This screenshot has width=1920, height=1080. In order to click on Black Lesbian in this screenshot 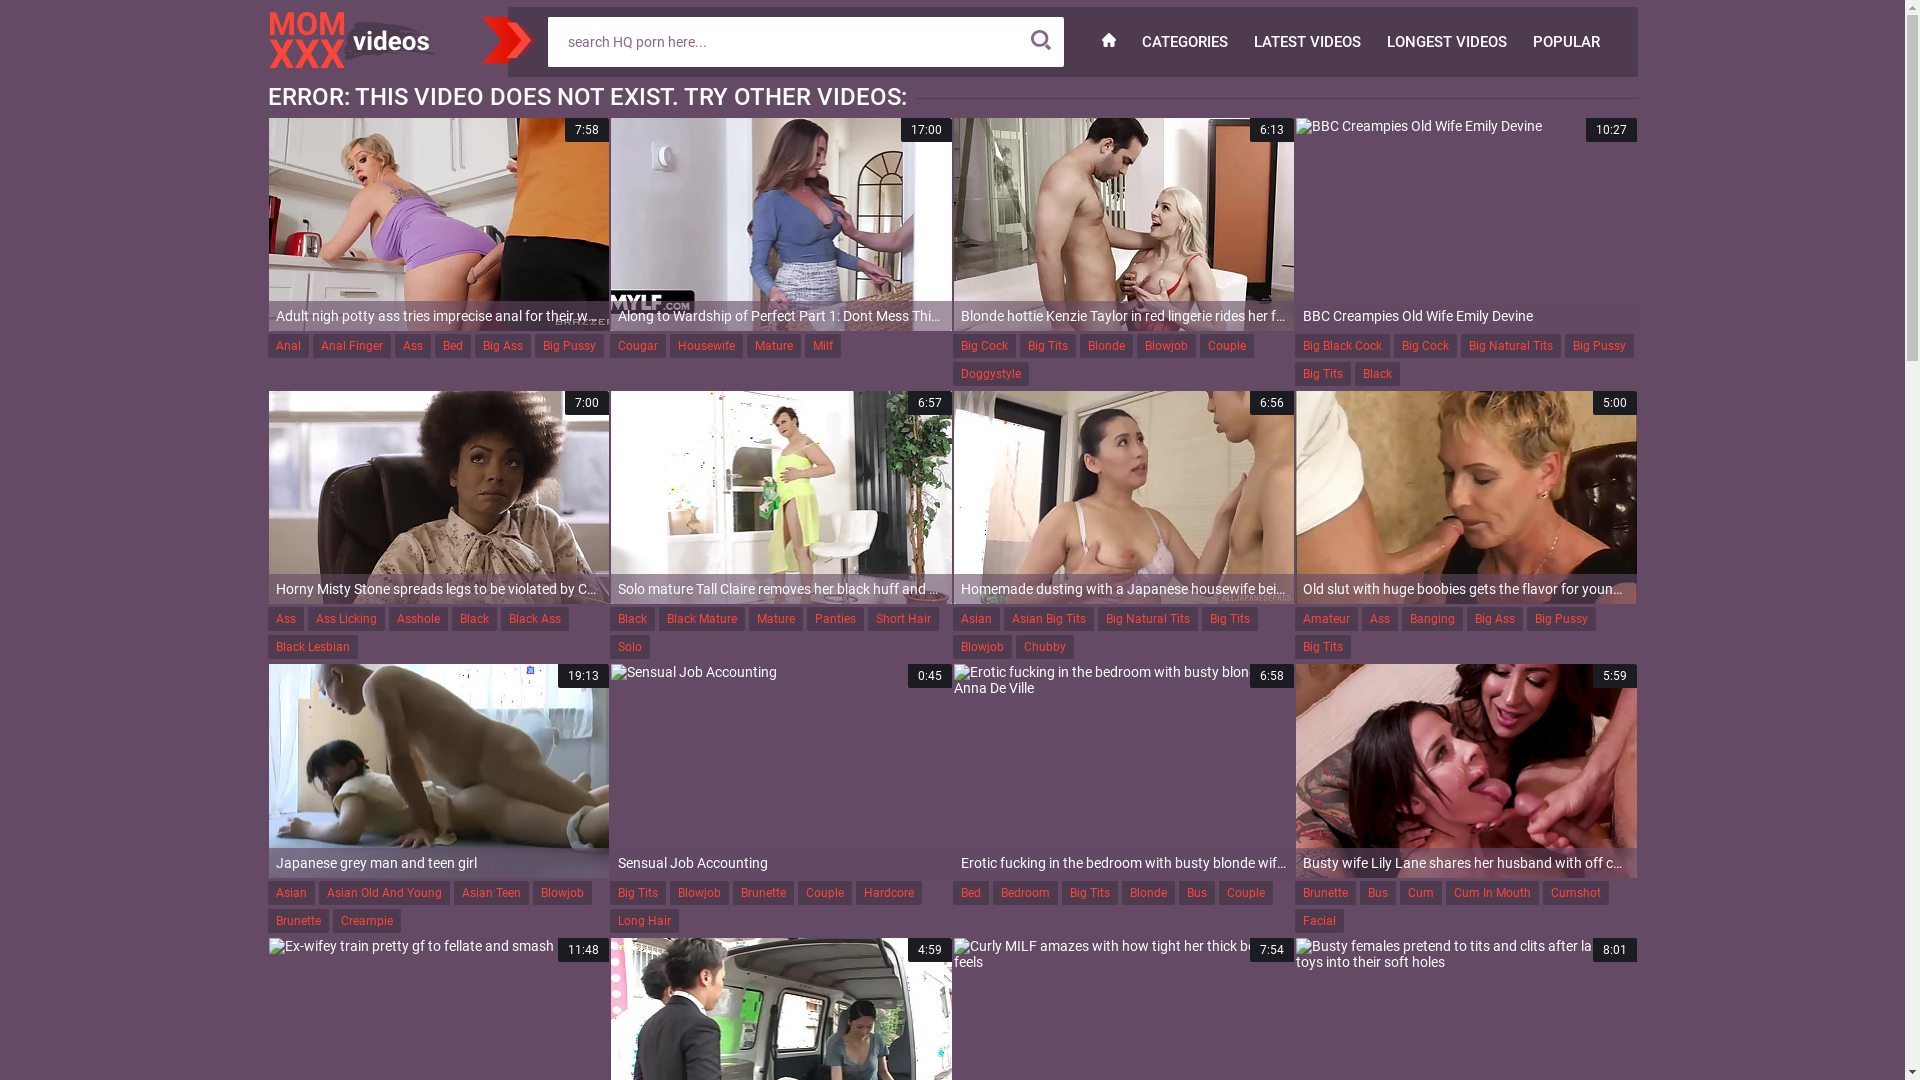, I will do `click(313, 646)`.